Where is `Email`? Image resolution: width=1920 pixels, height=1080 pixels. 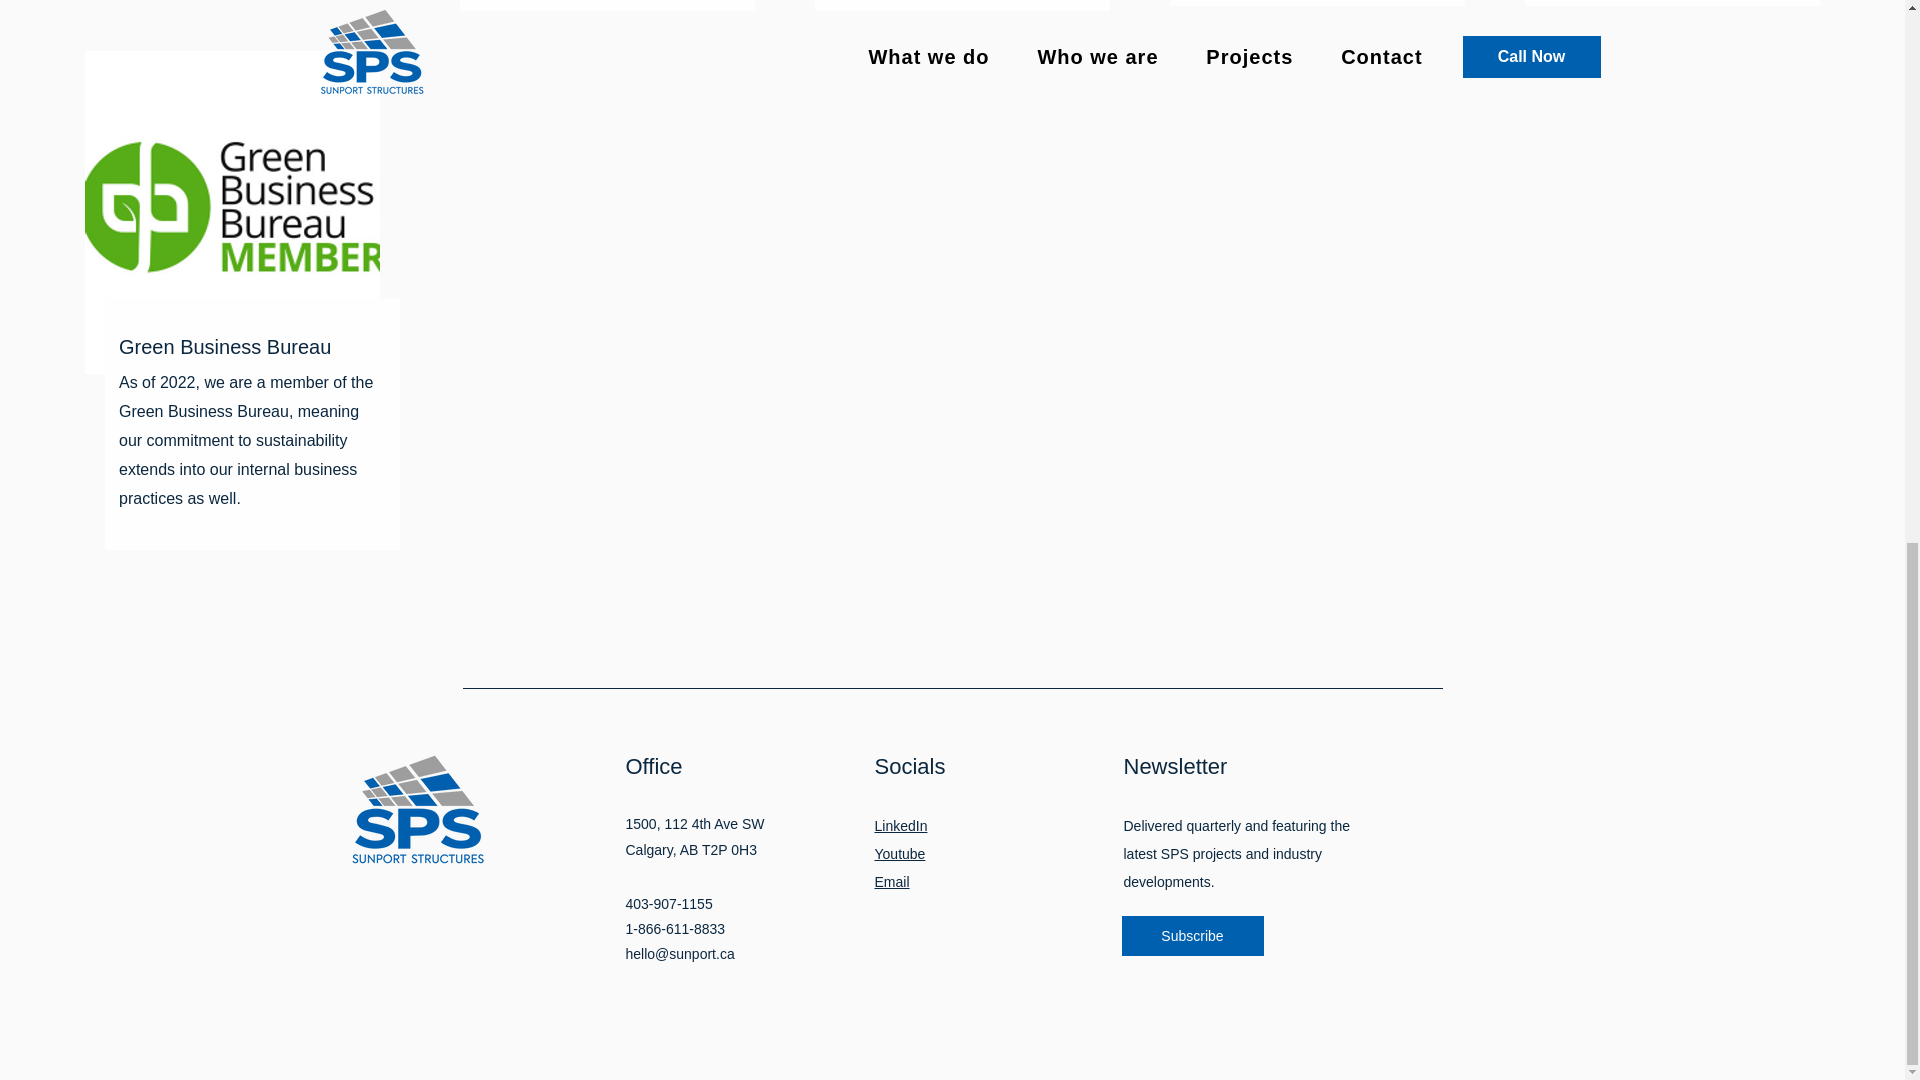 Email is located at coordinates (890, 881).